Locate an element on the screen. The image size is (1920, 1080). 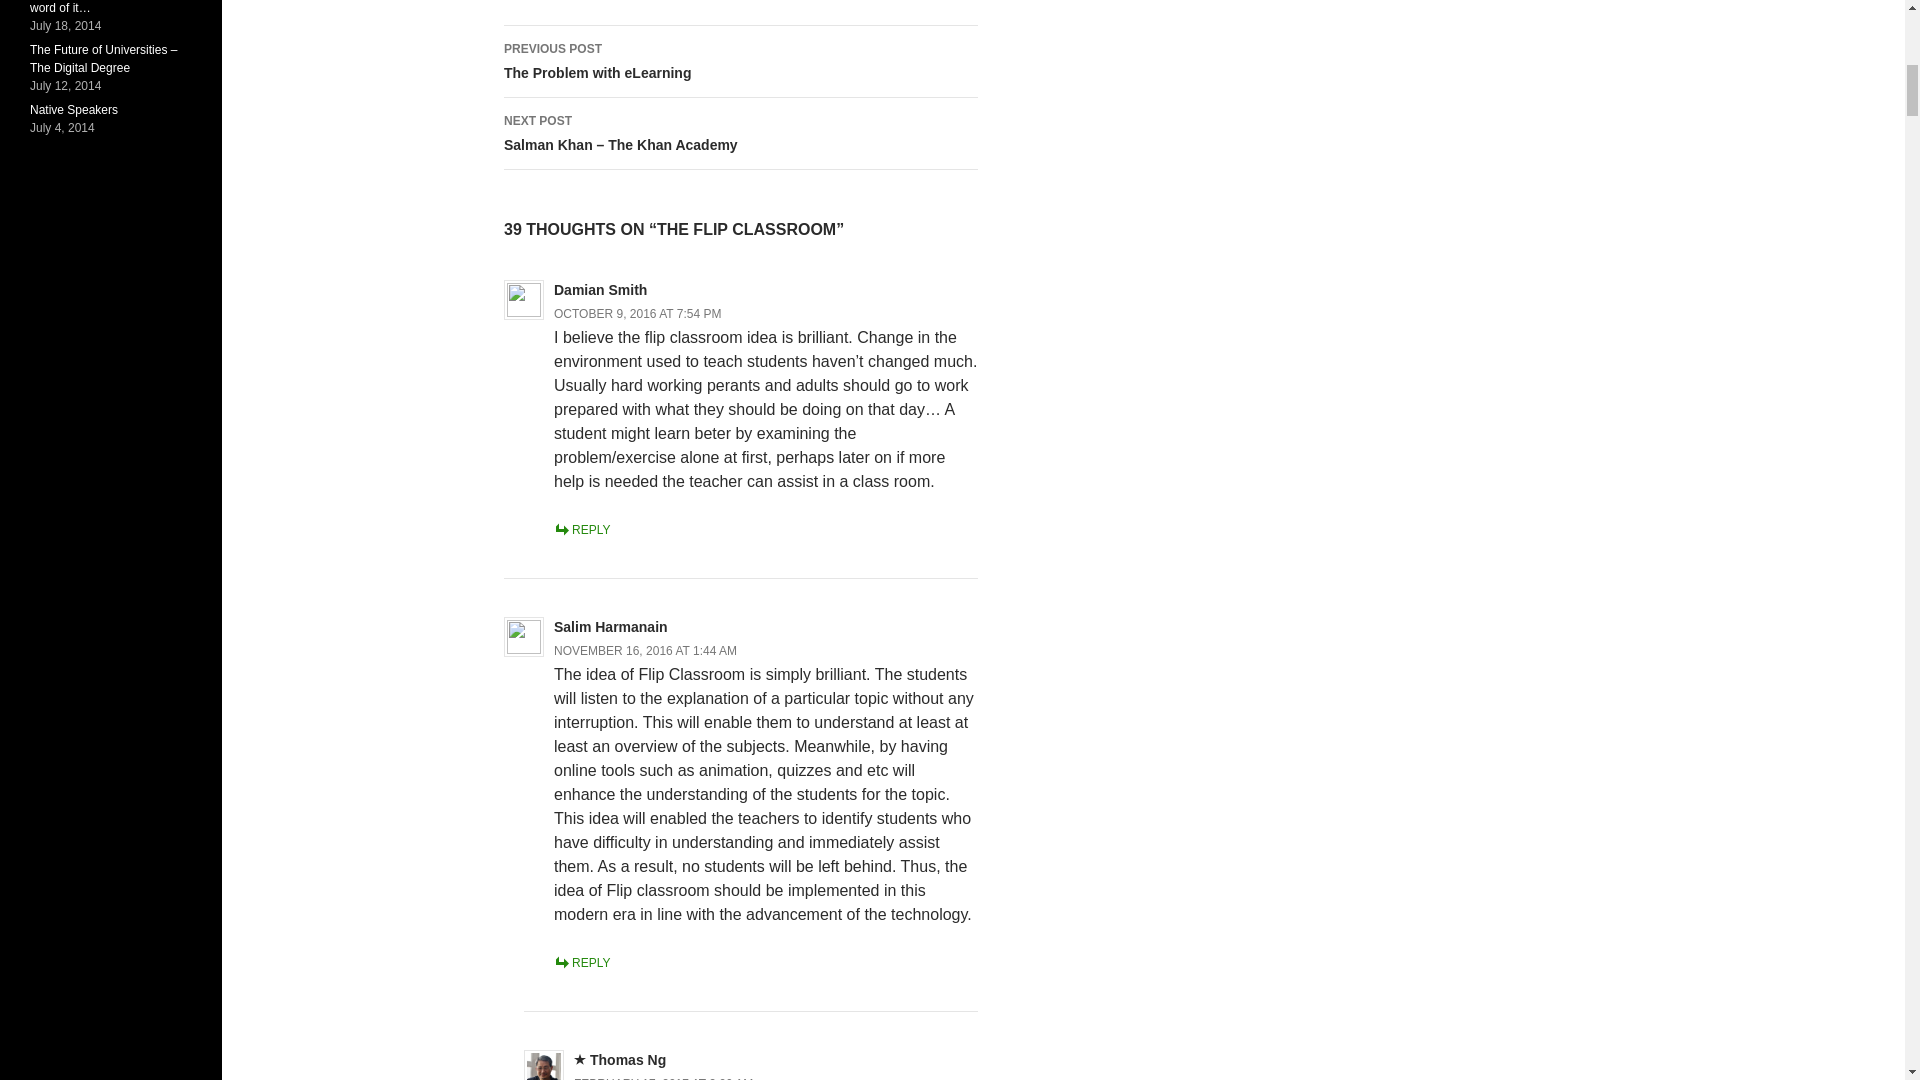
OCTOBER 9, 2016 AT 7:54 PM is located at coordinates (646, 650).